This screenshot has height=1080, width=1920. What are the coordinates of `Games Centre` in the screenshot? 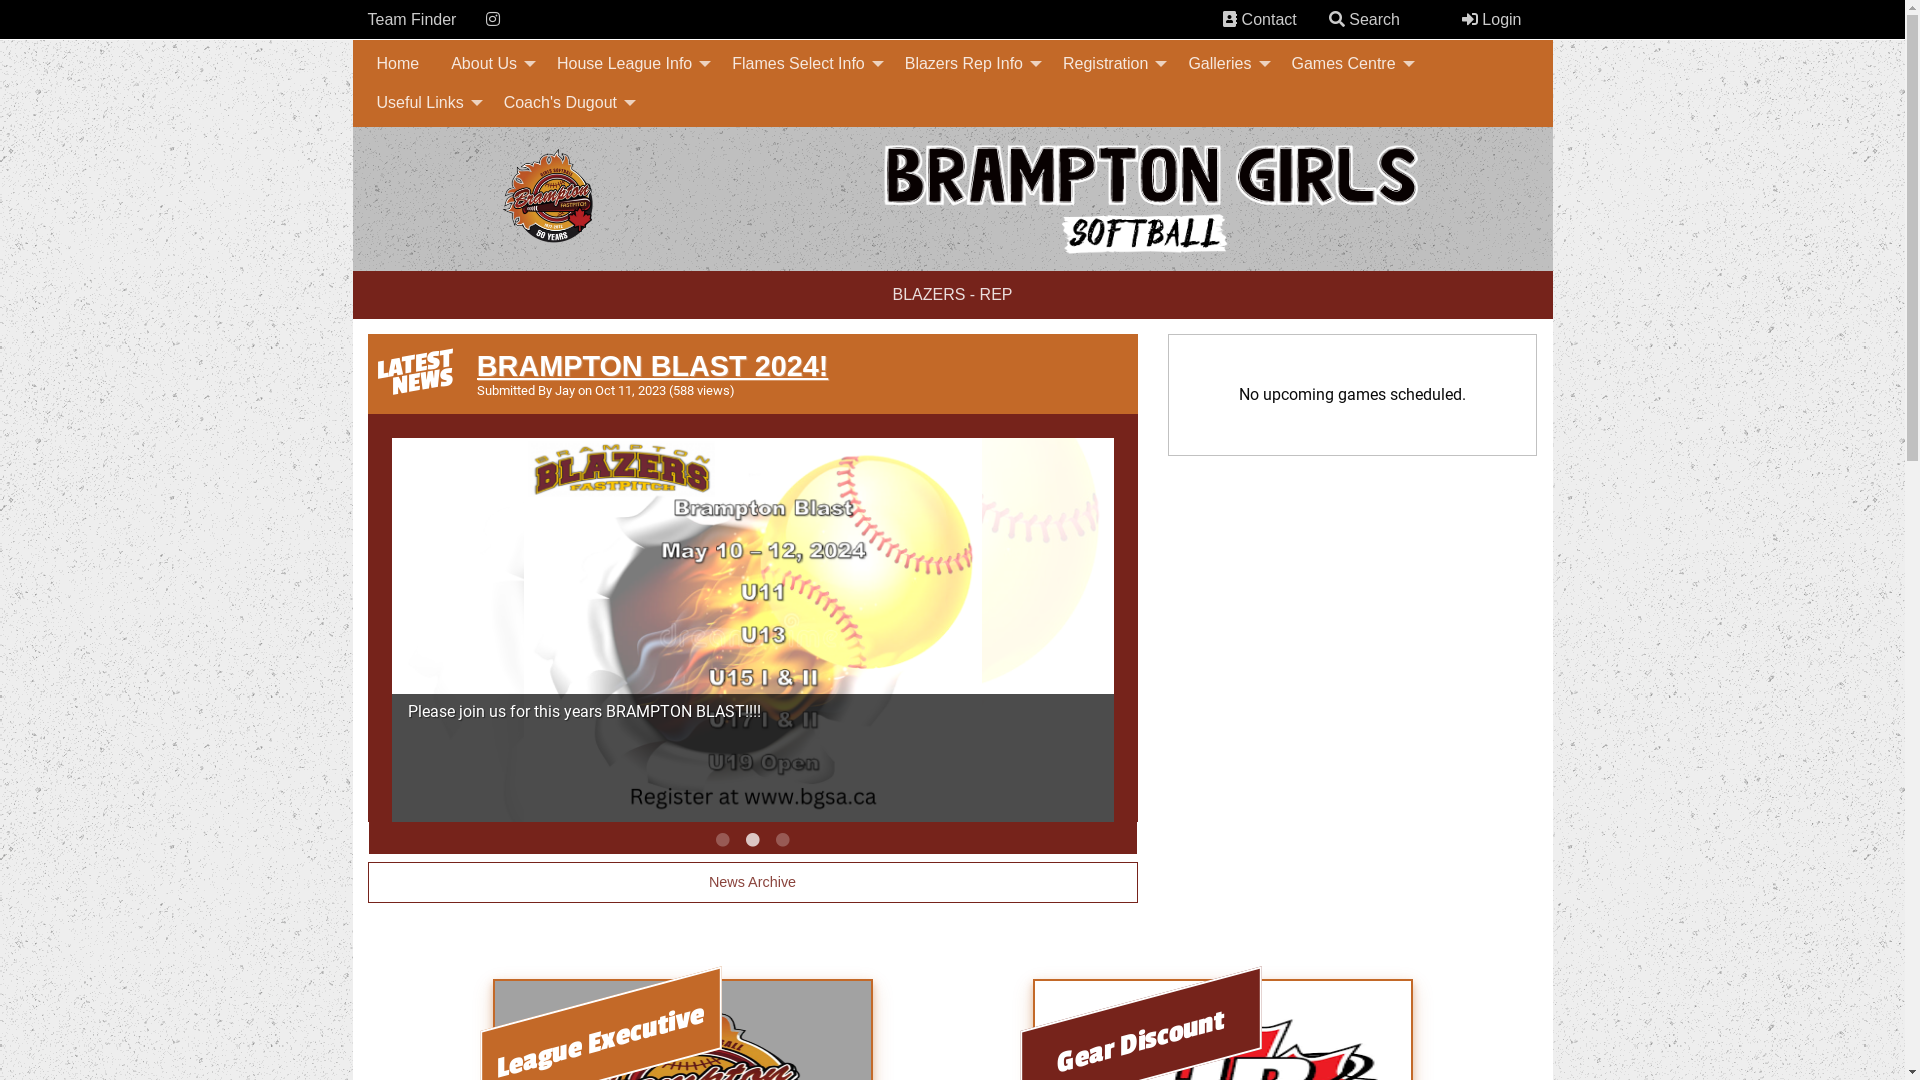 It's located at (1348, 64).